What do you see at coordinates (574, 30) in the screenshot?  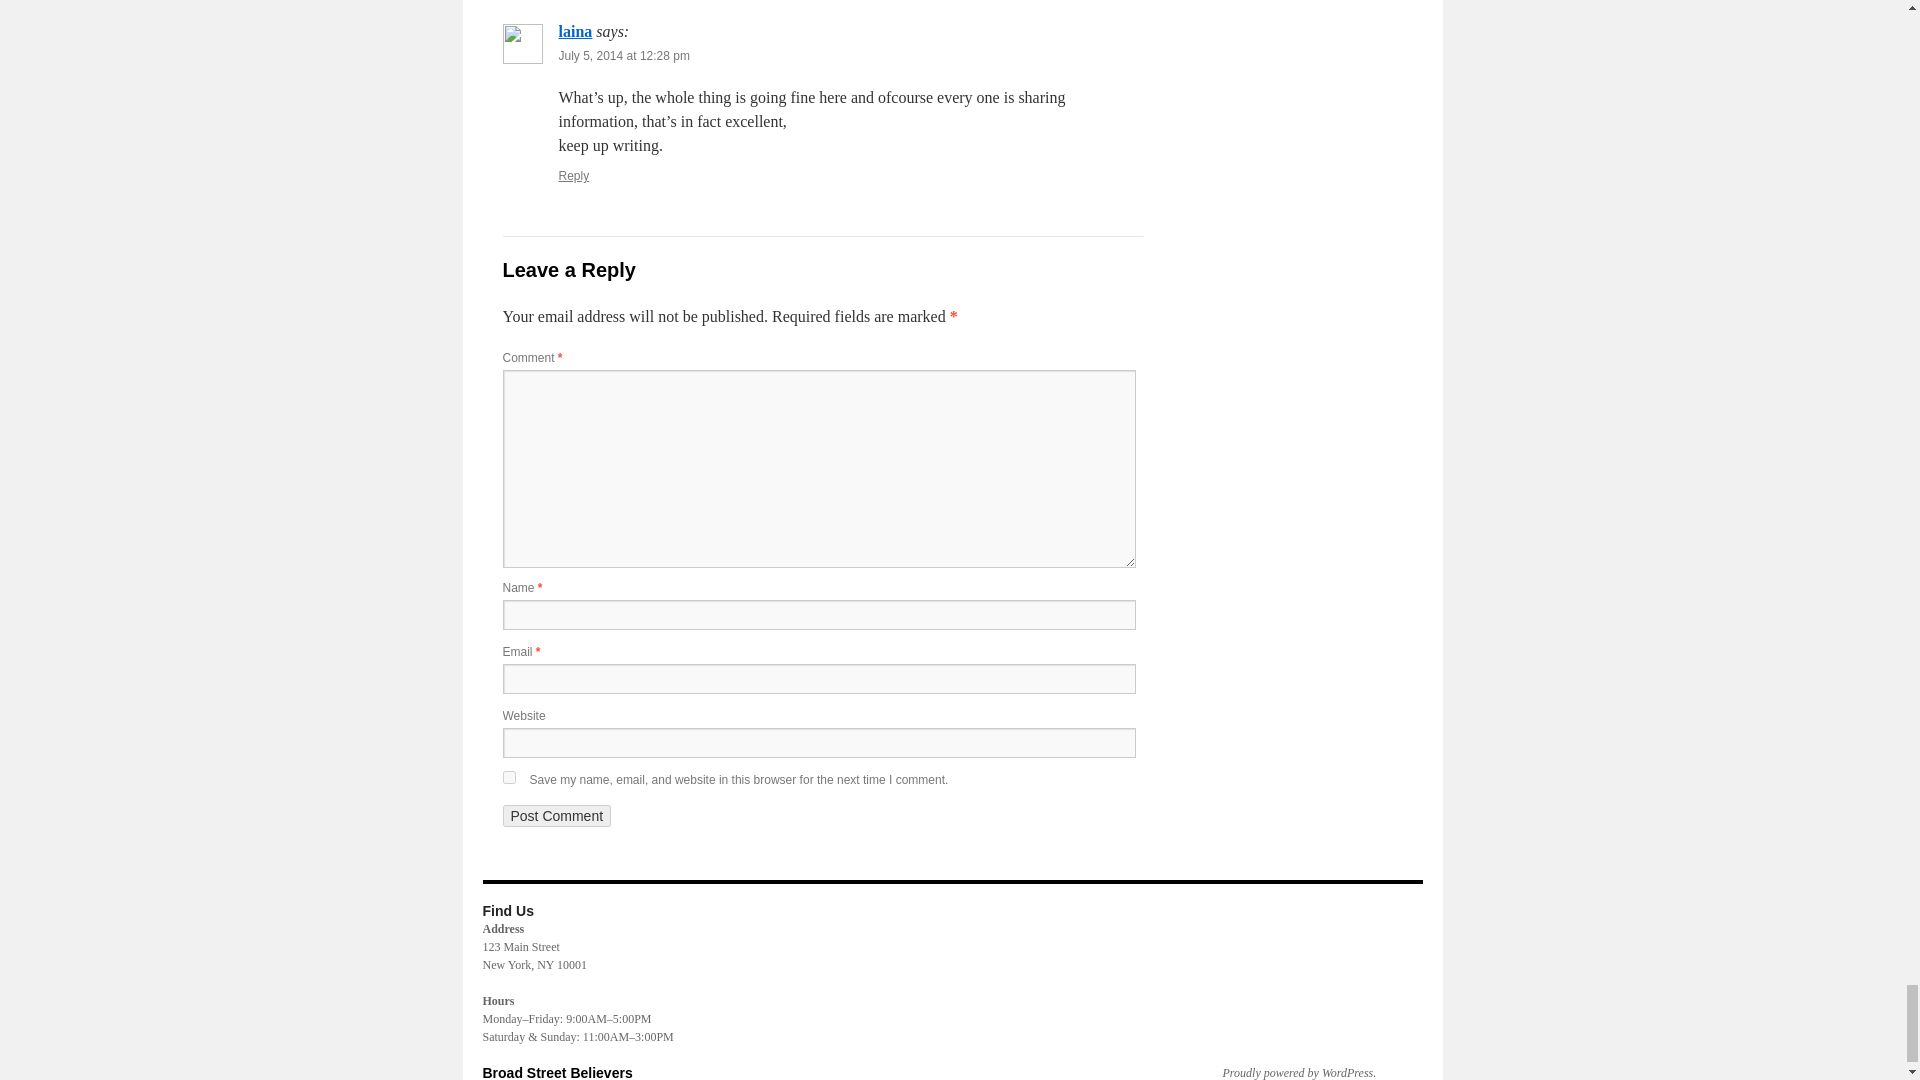 I see `laina` at bounding box center [574, 30].